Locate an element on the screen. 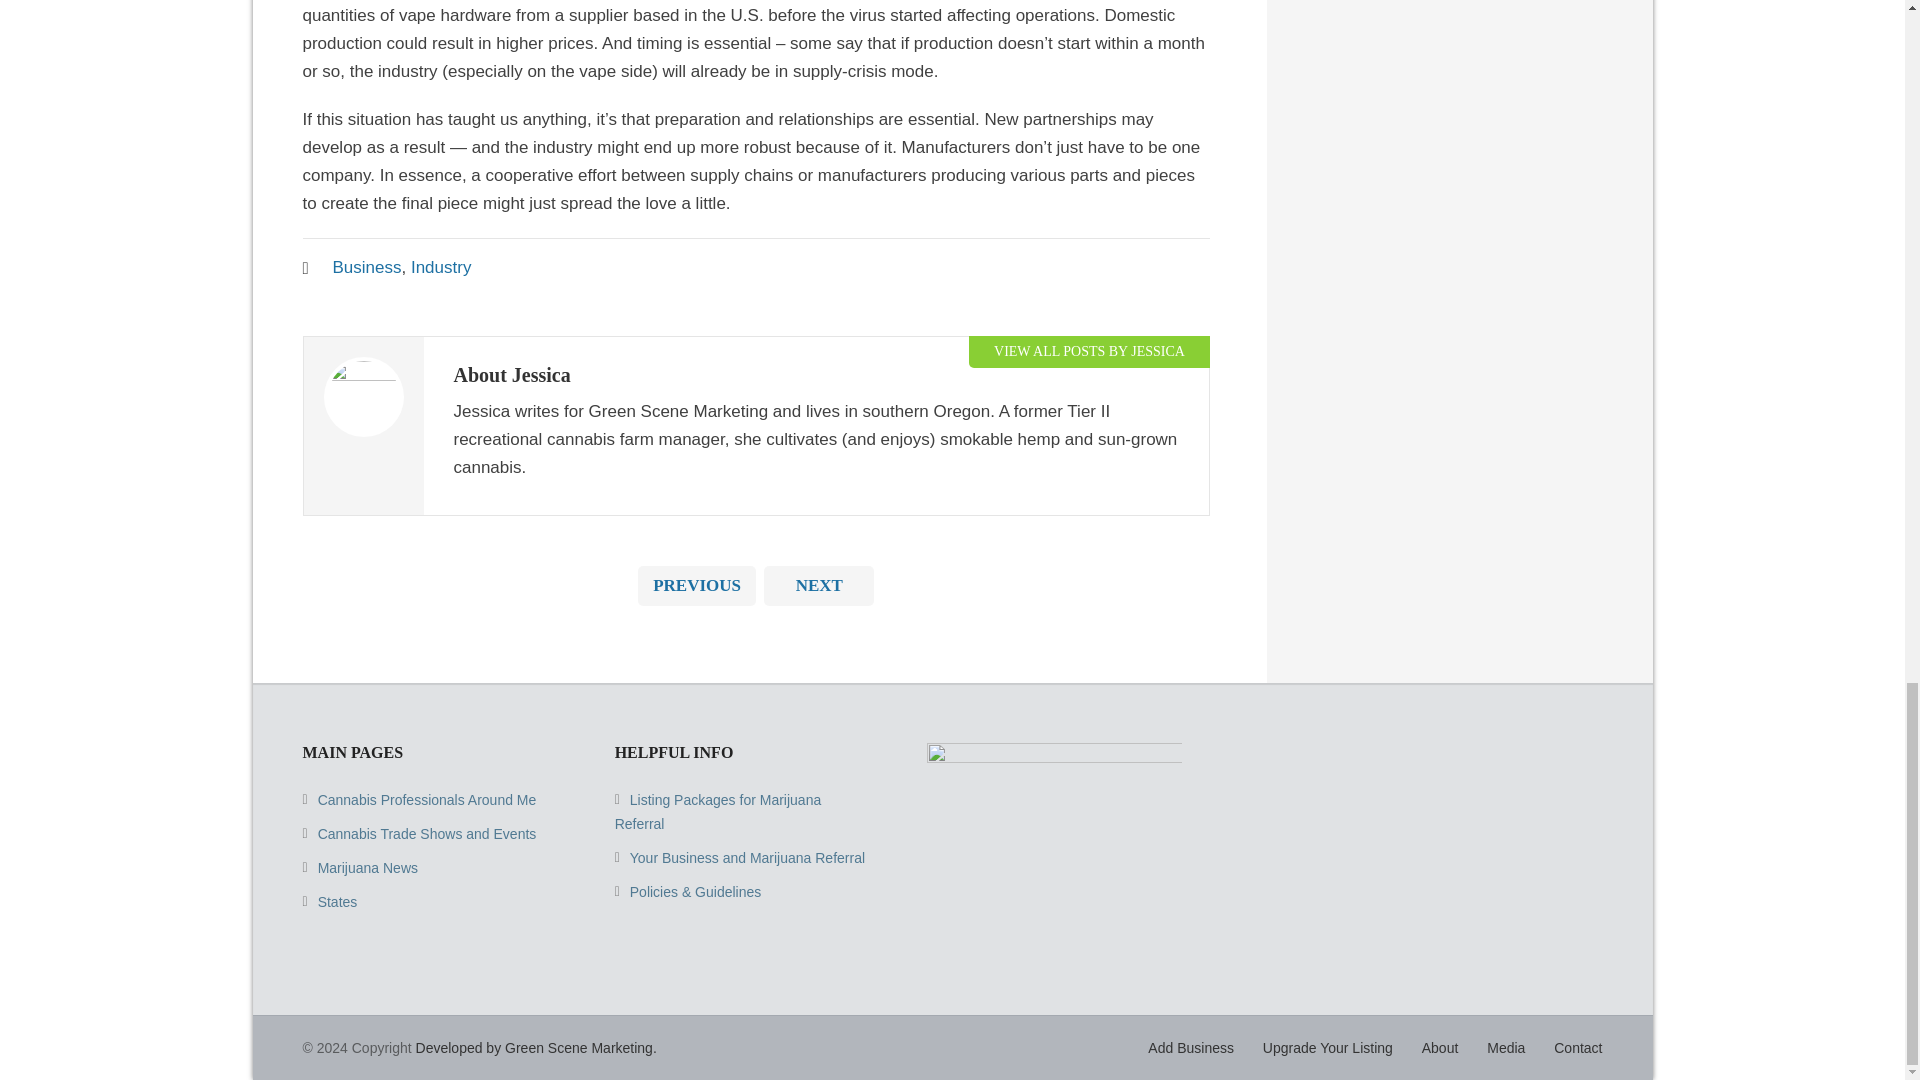 This screenshot has height=1080, width=1920. PREVIOUS is located at coordinates (696, 585).